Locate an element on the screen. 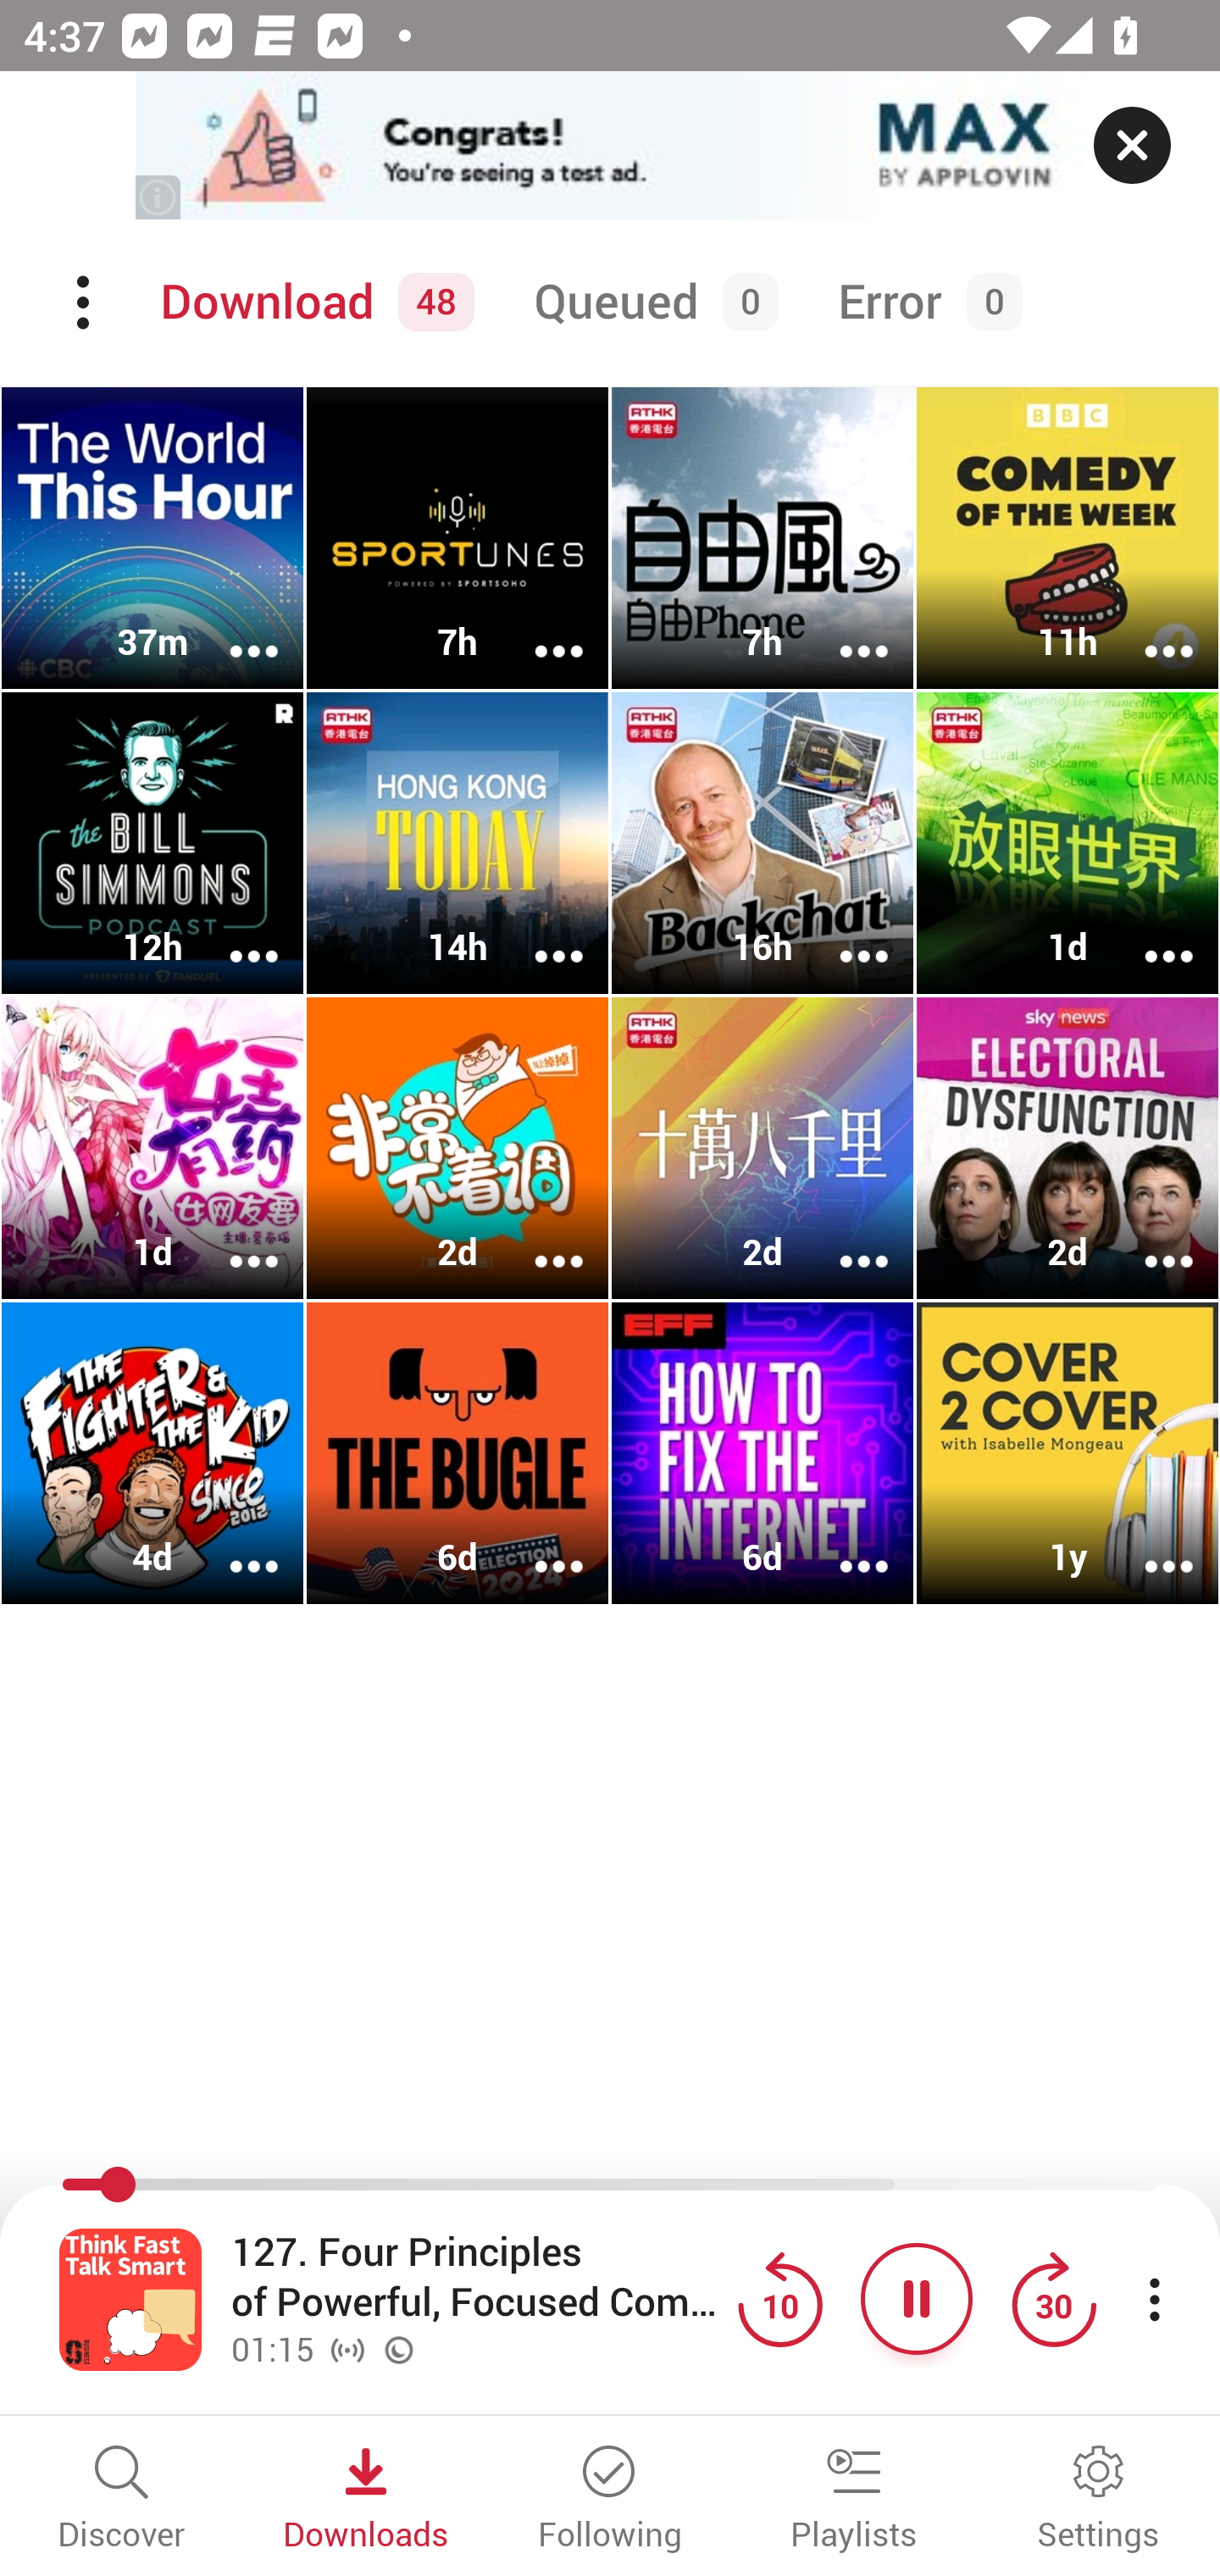   Queued 0 is located at coordinates (650, 303).